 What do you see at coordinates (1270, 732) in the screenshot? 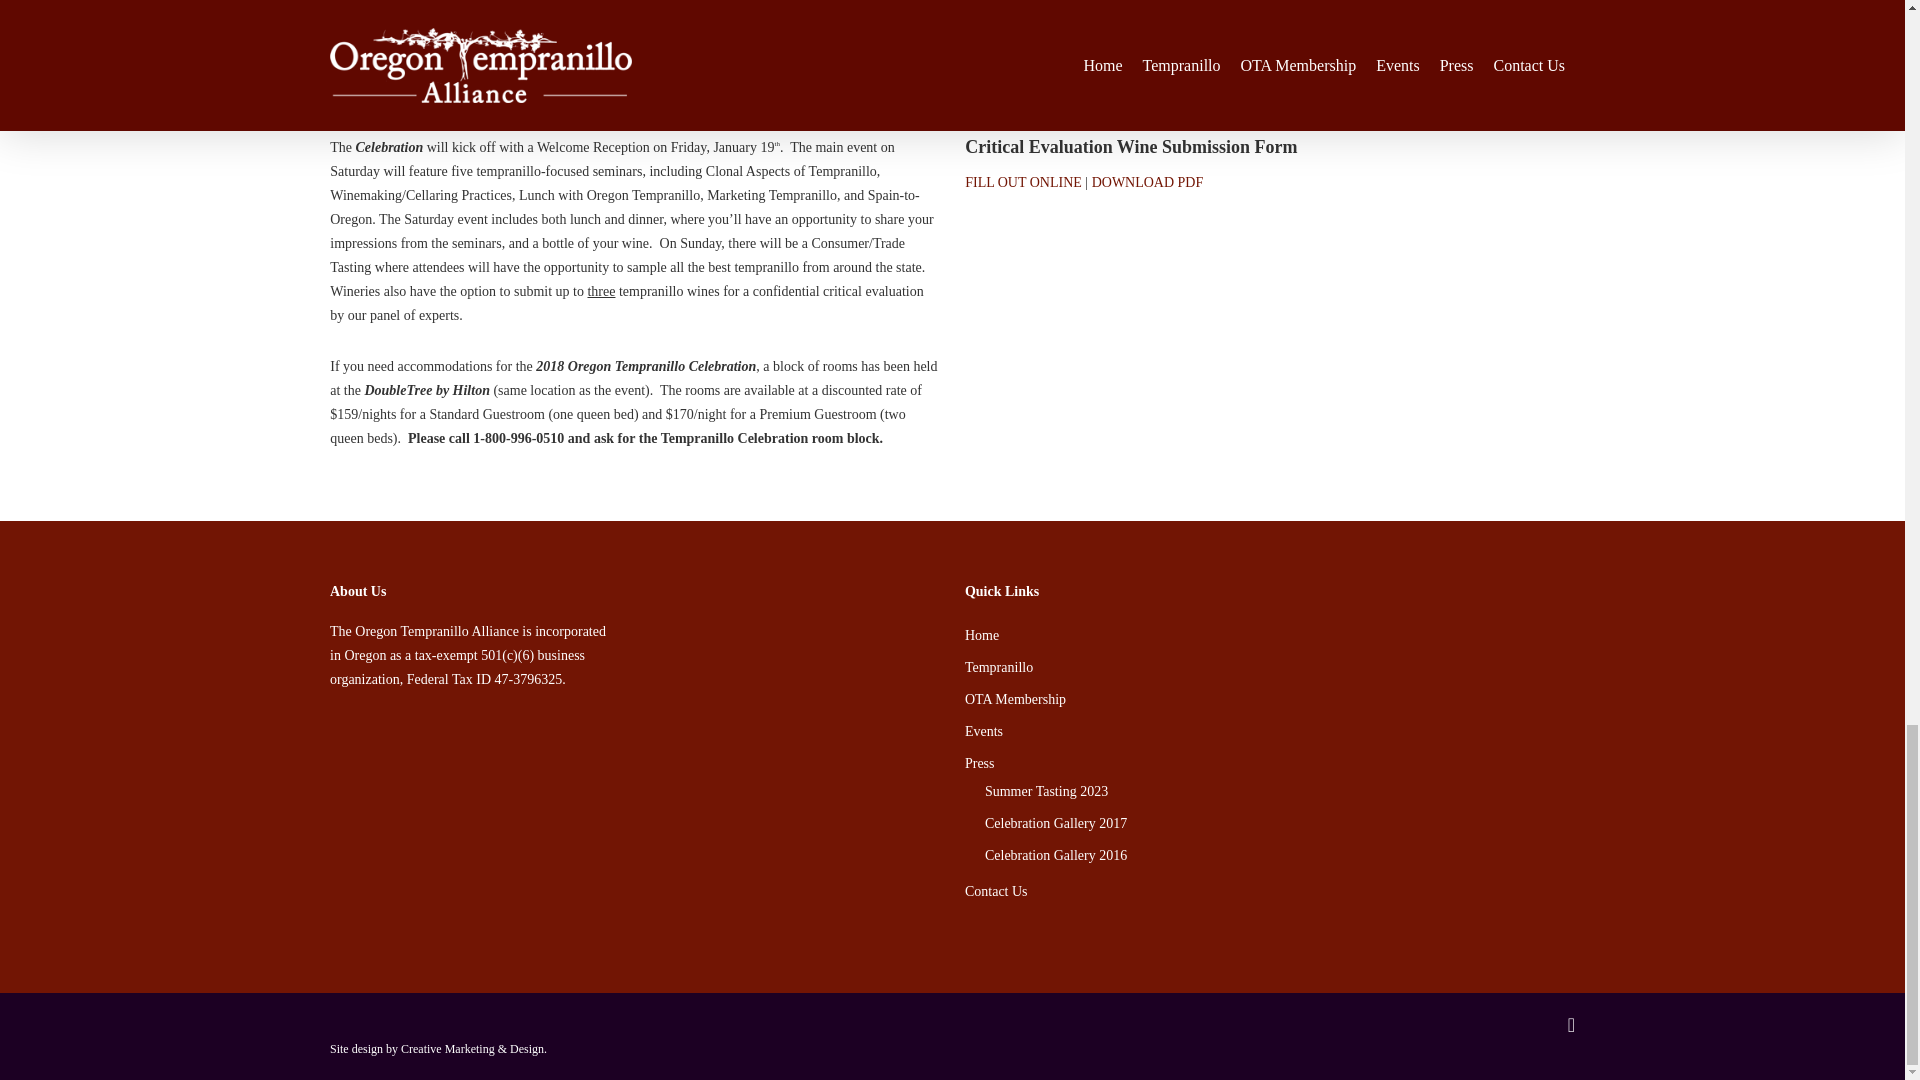
I see `Events` at bounding box center [1270, 732].